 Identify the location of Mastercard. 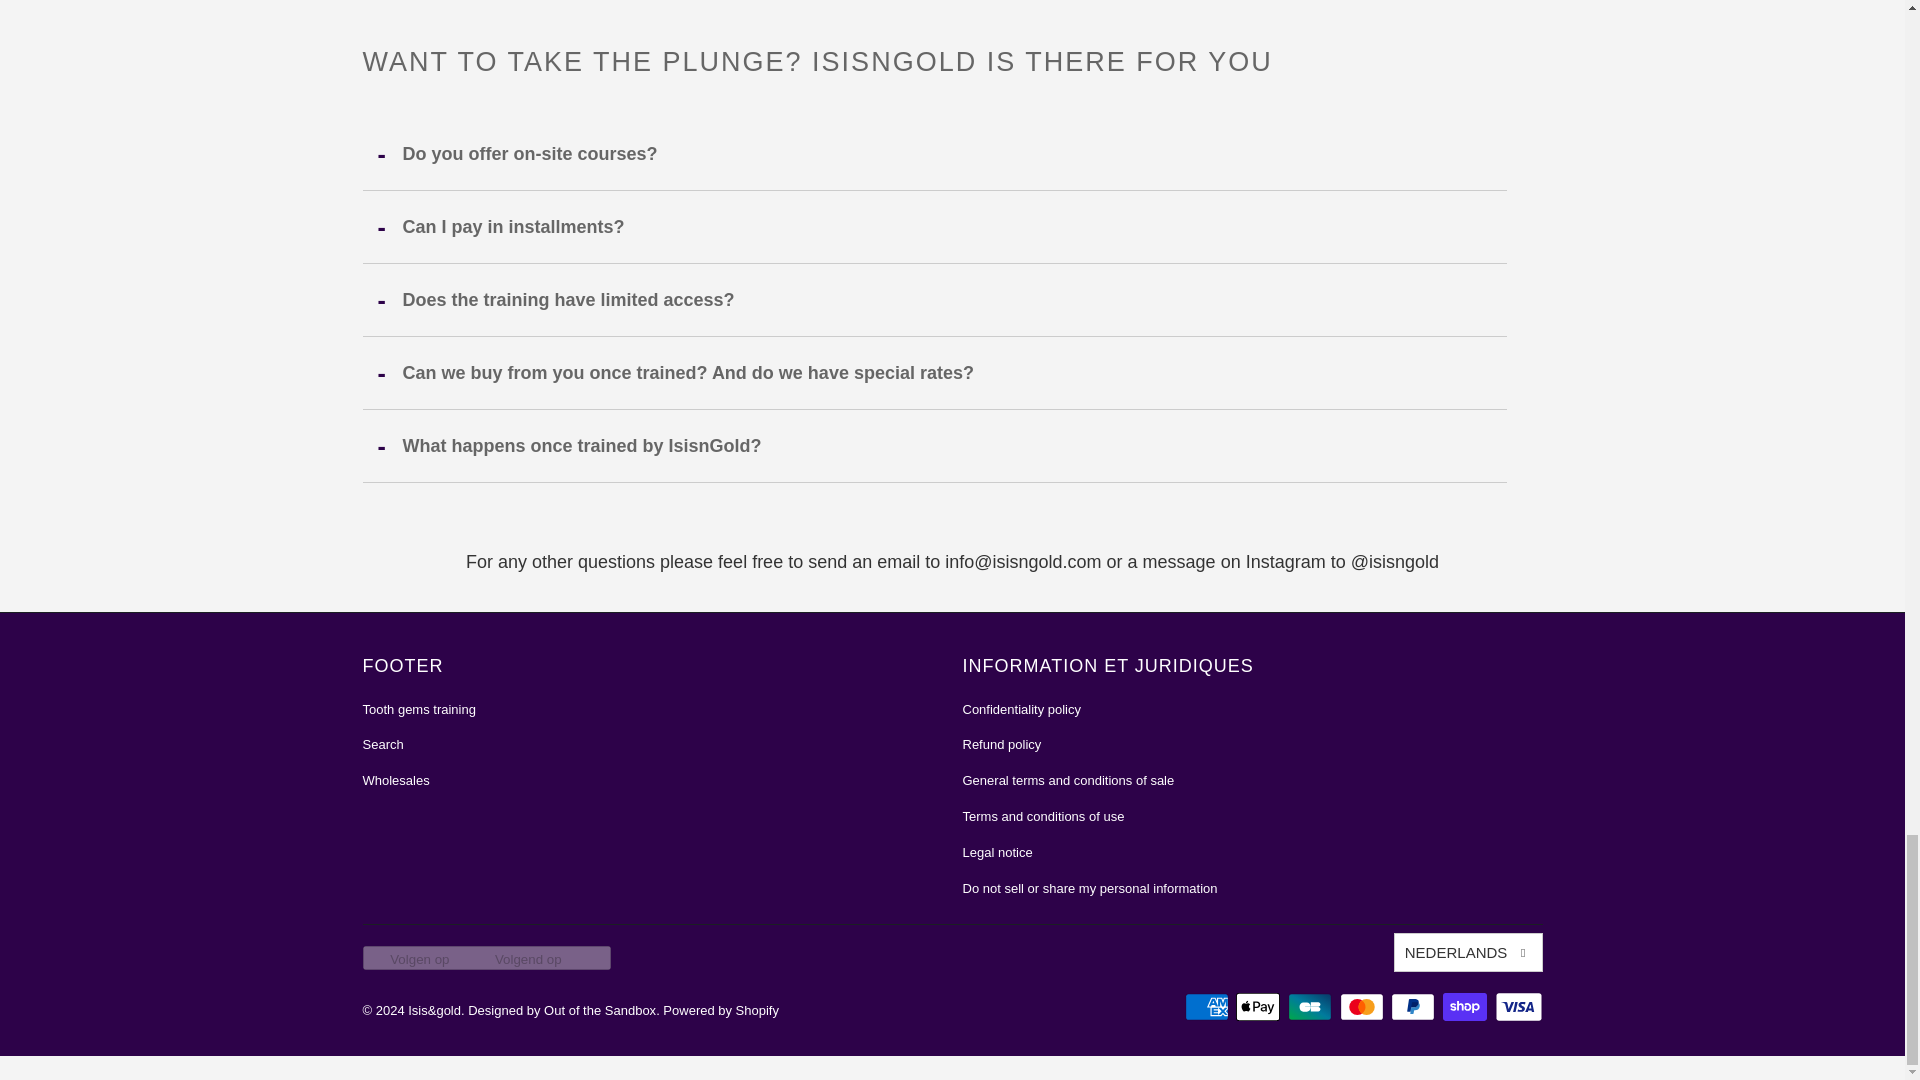
(1364, 1006).